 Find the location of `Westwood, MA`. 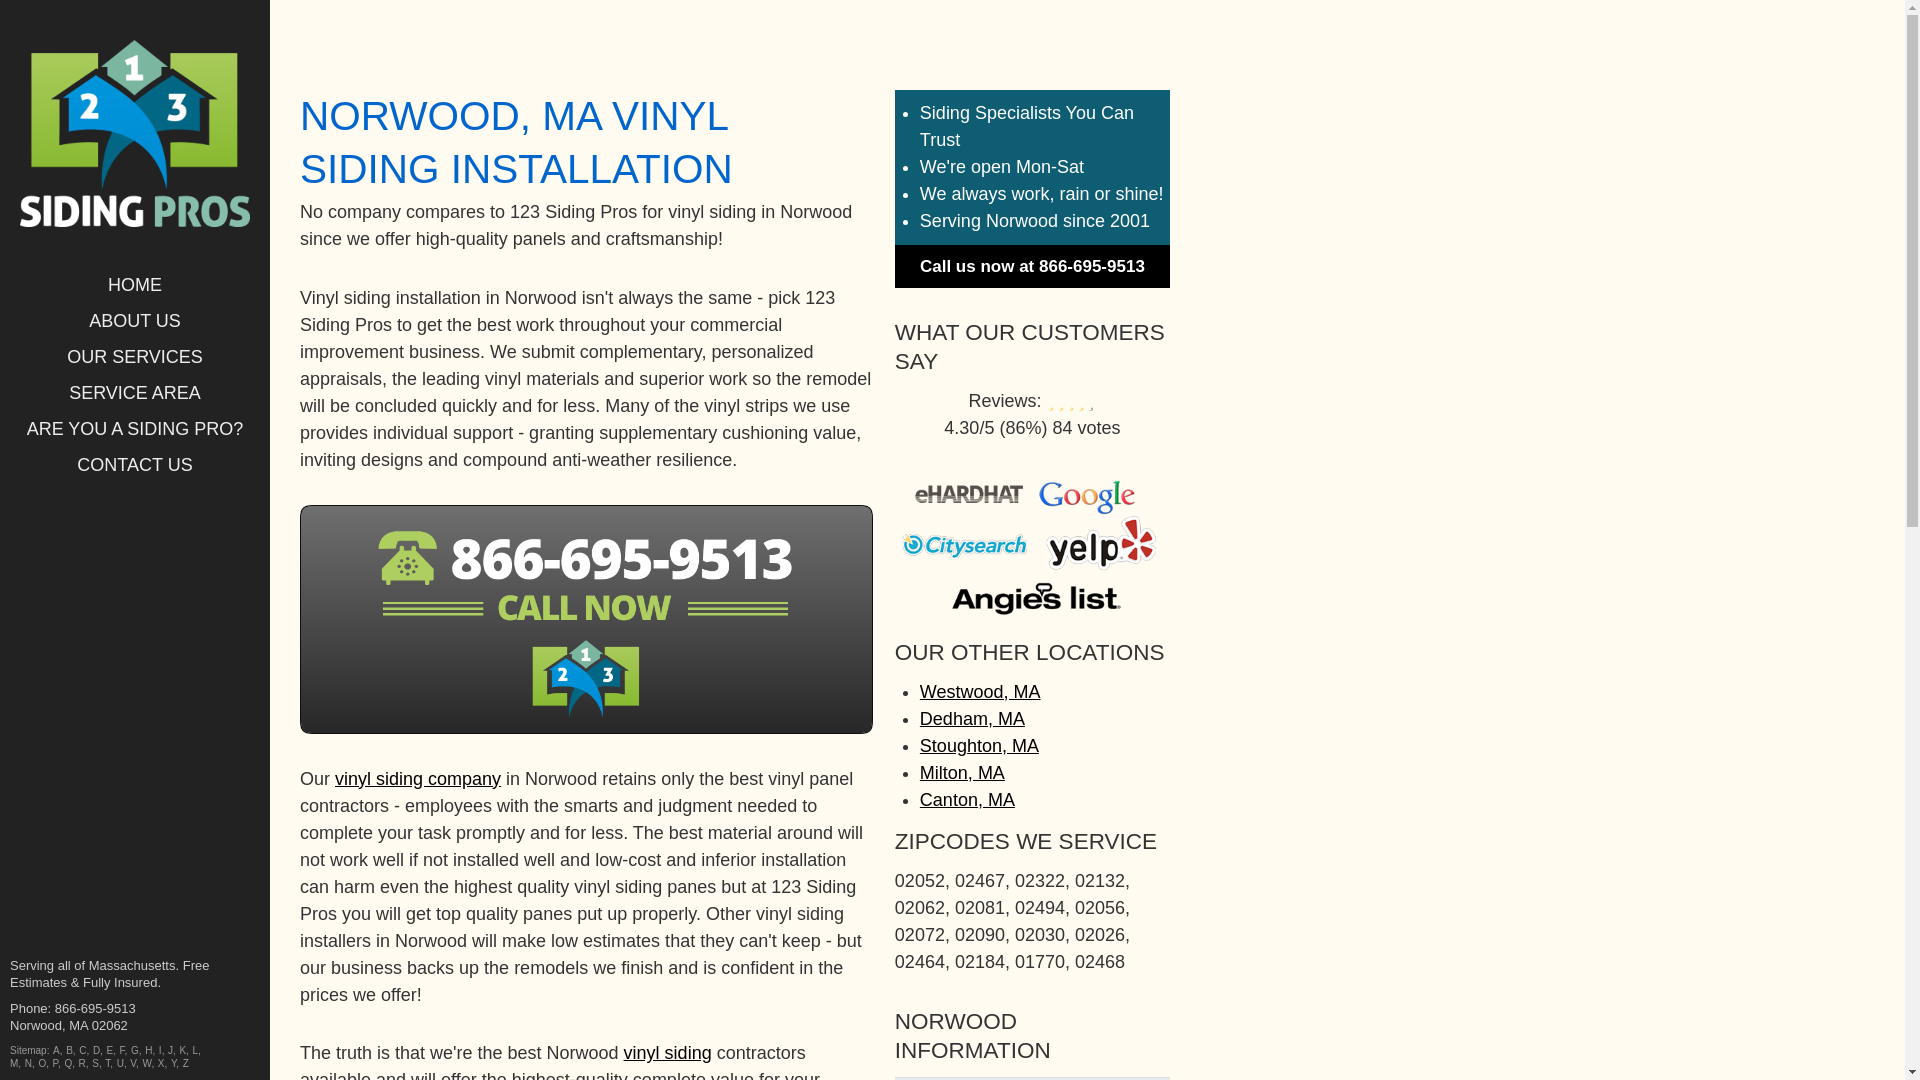

Westwood, MA is located at coordinates (980, 692).